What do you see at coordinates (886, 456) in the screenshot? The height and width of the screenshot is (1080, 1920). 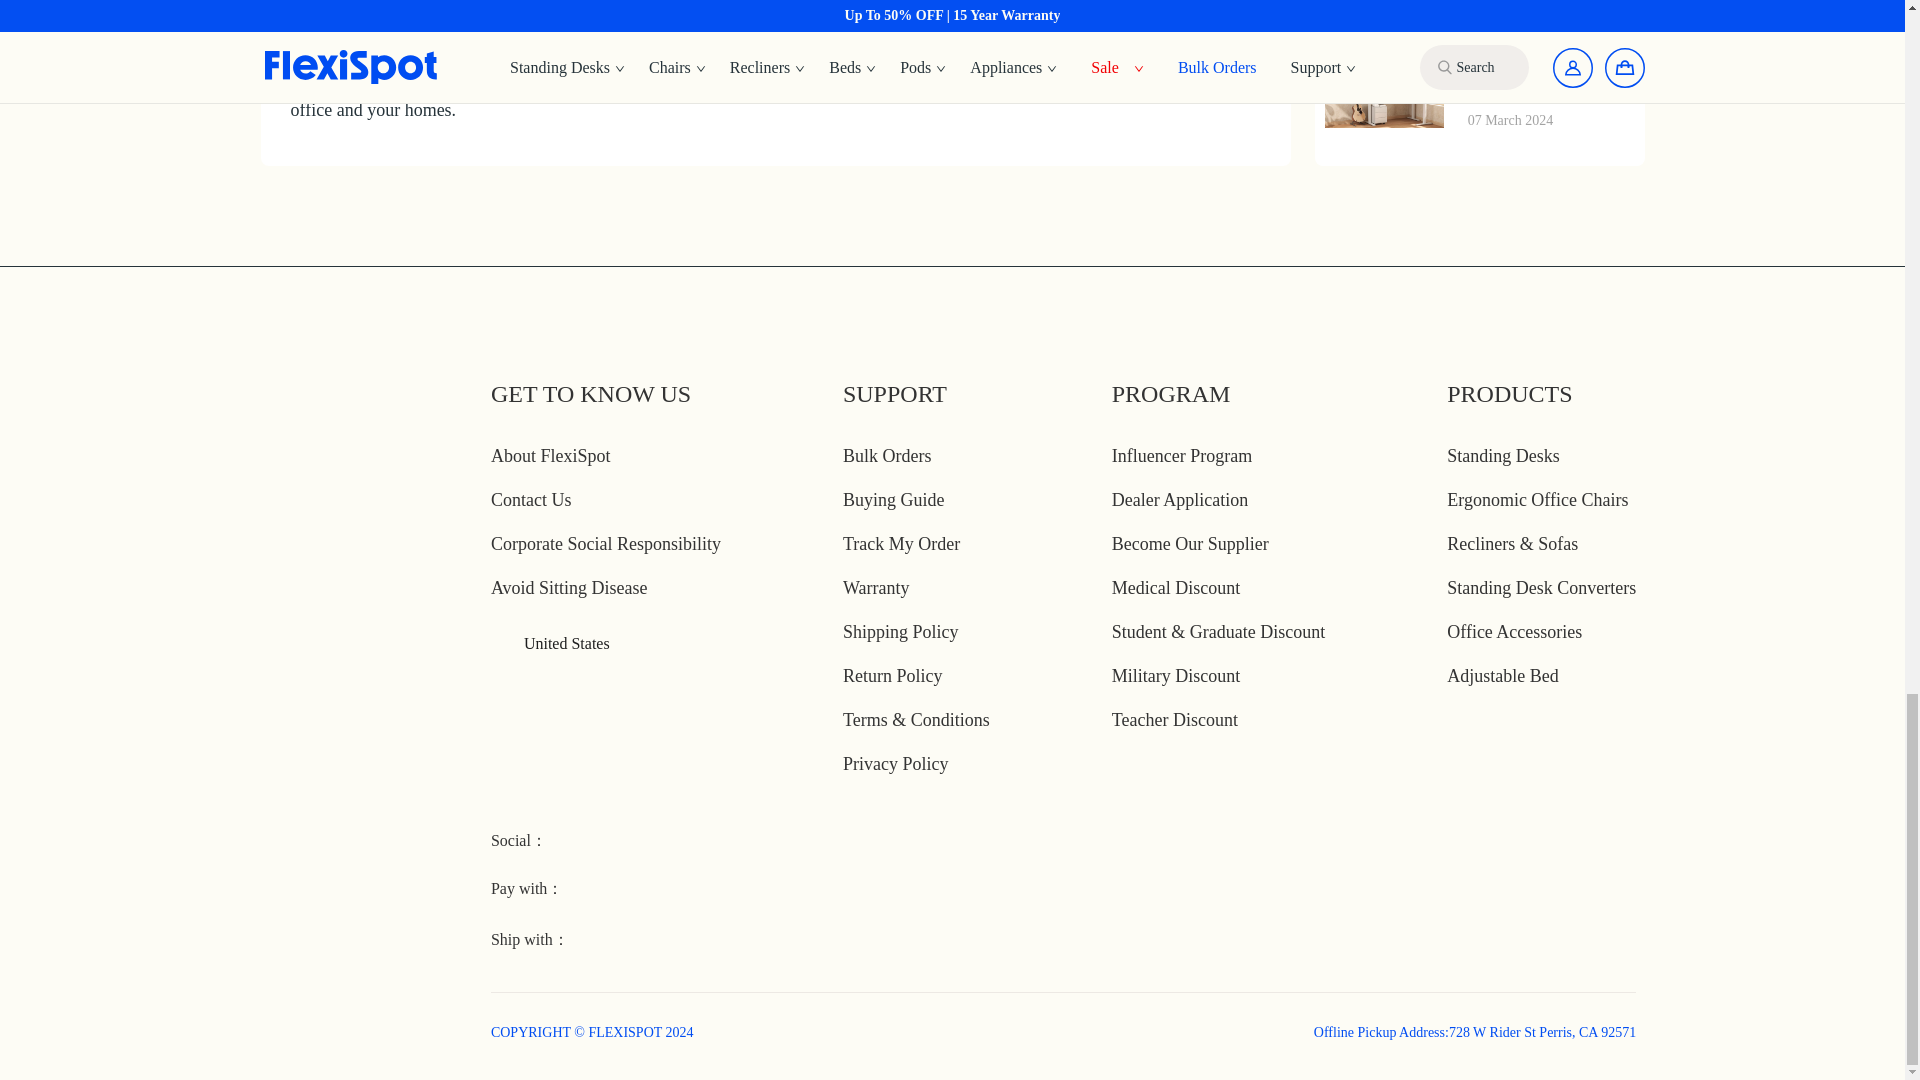 I see `Bulk Orders` at bounding box center [886, 456].